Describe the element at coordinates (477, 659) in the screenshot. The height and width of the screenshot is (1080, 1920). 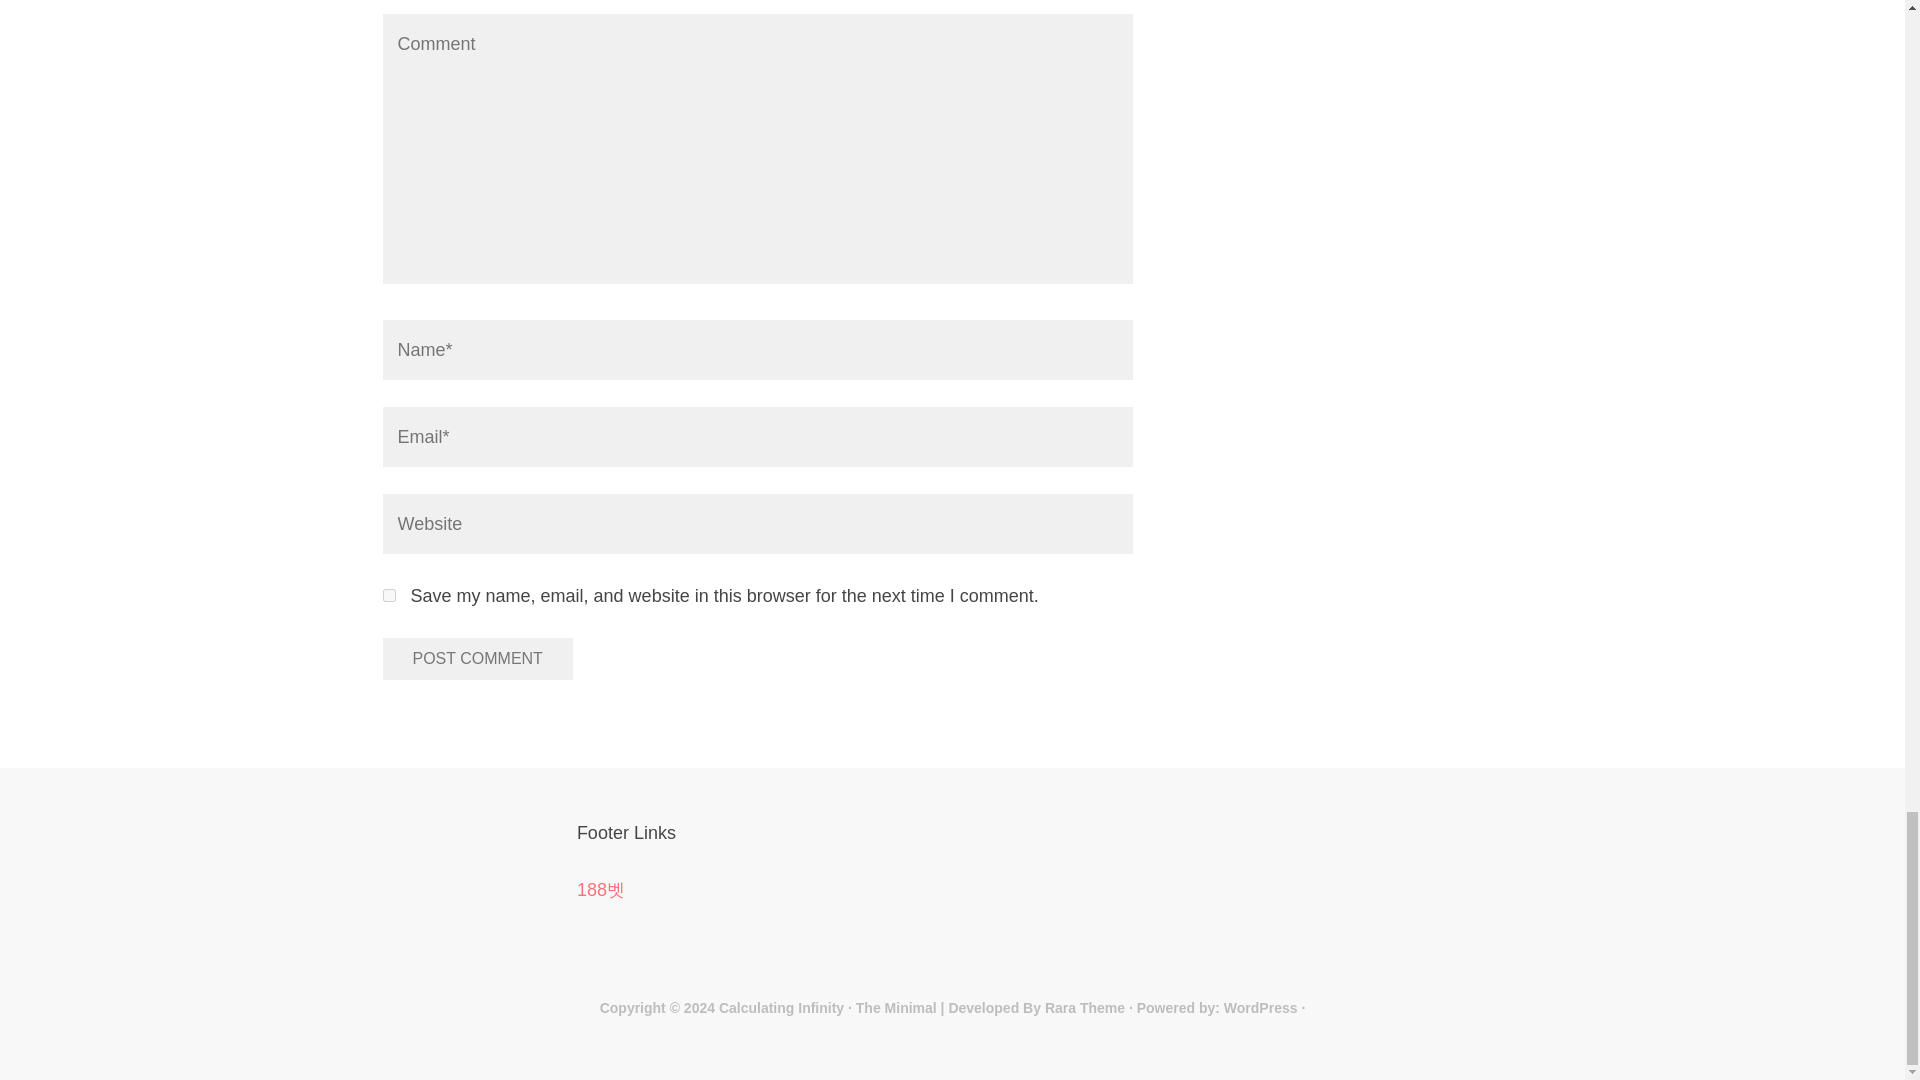
I see `Post Comment` at that location.